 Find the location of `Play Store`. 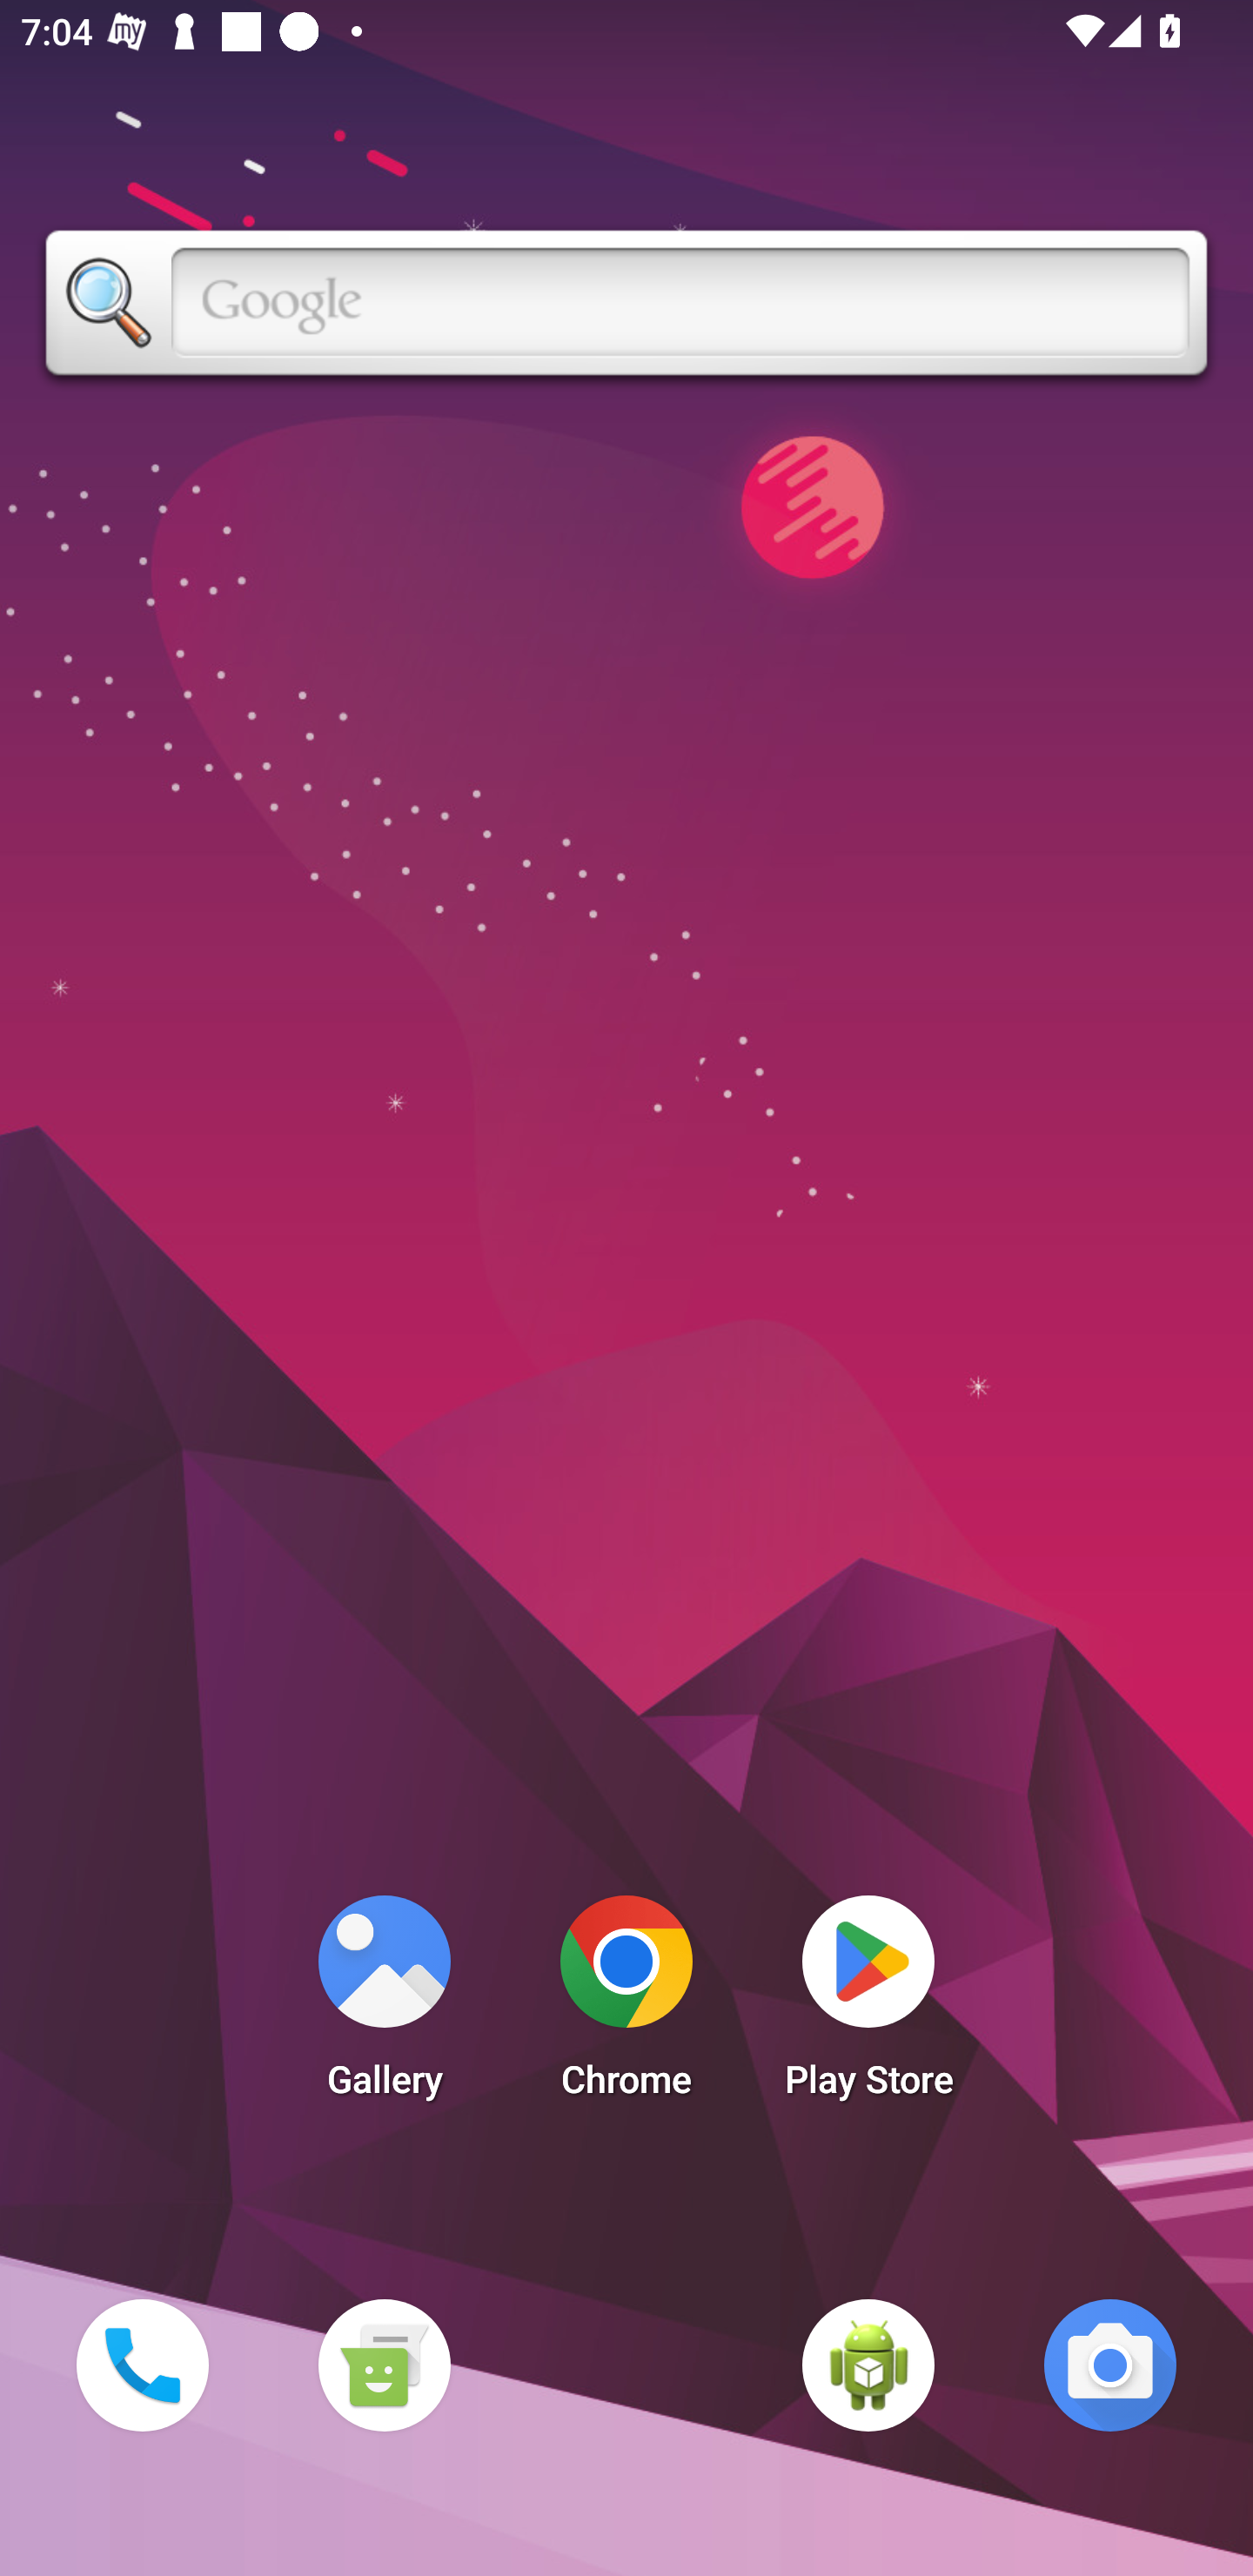

Play Store is located at coordinates (868, 2005).